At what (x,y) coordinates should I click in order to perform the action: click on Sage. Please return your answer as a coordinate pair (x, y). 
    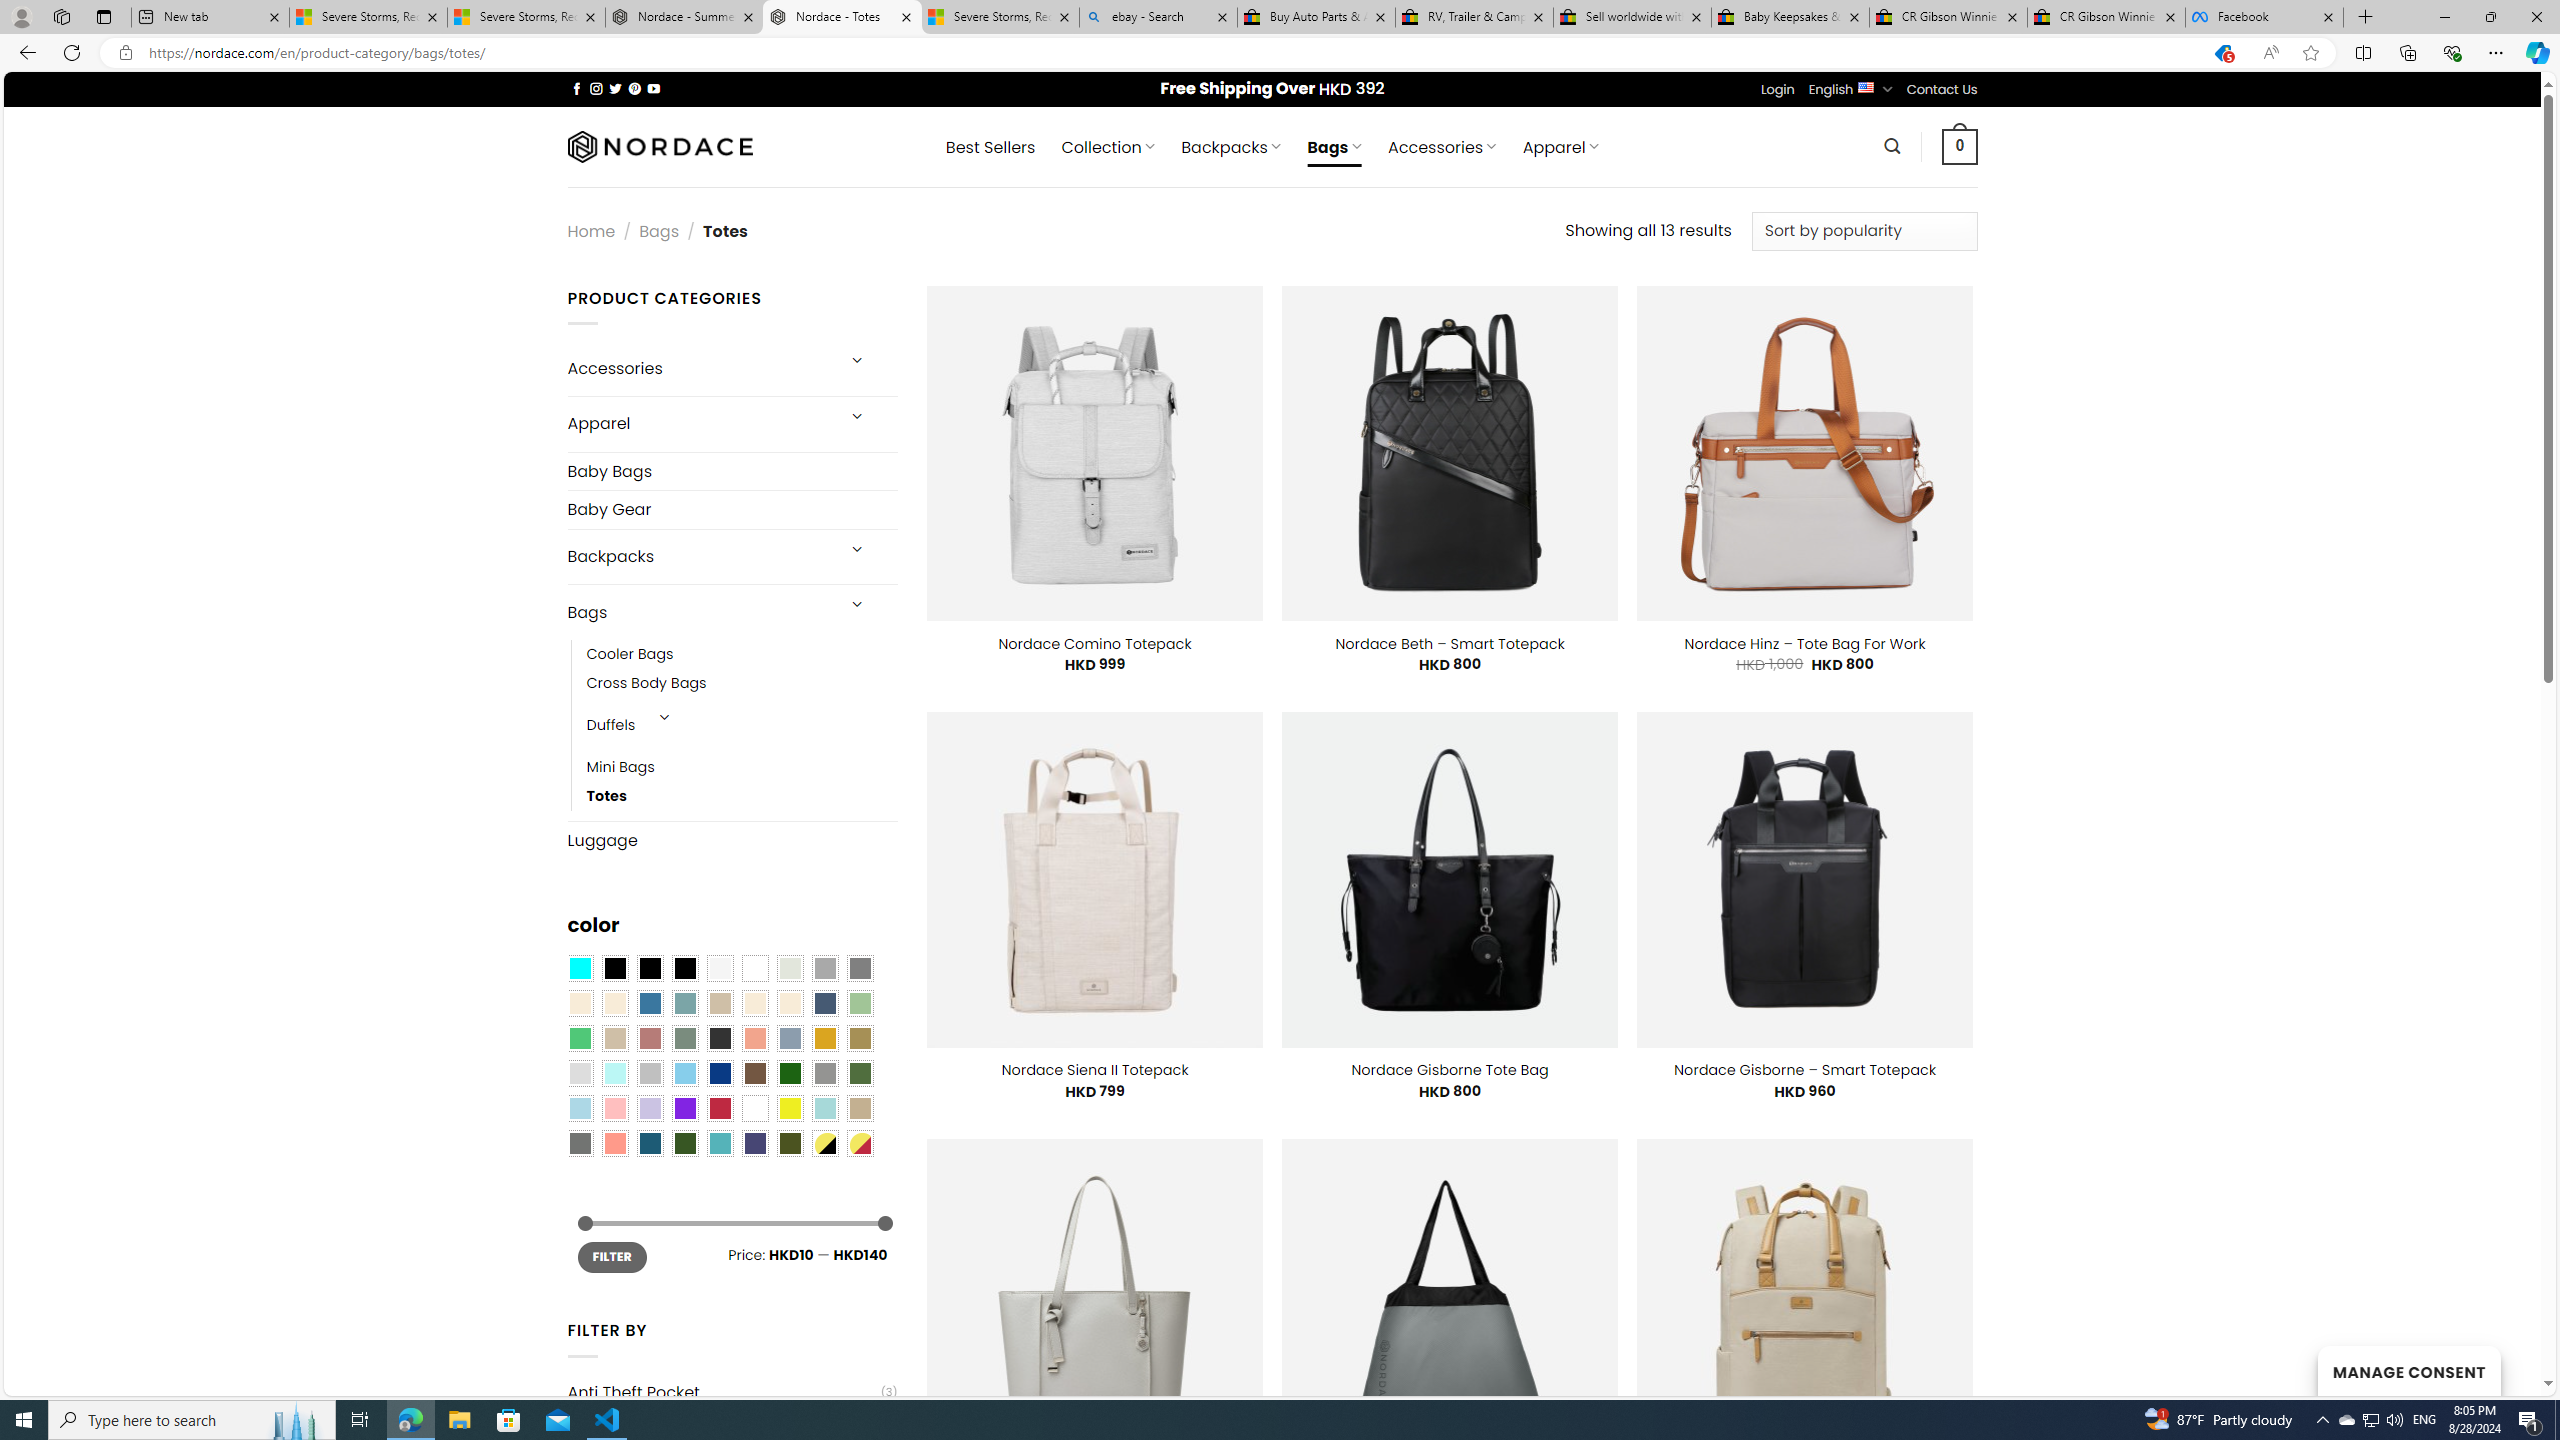
    Looking at the image, I should click on (684, 1038).